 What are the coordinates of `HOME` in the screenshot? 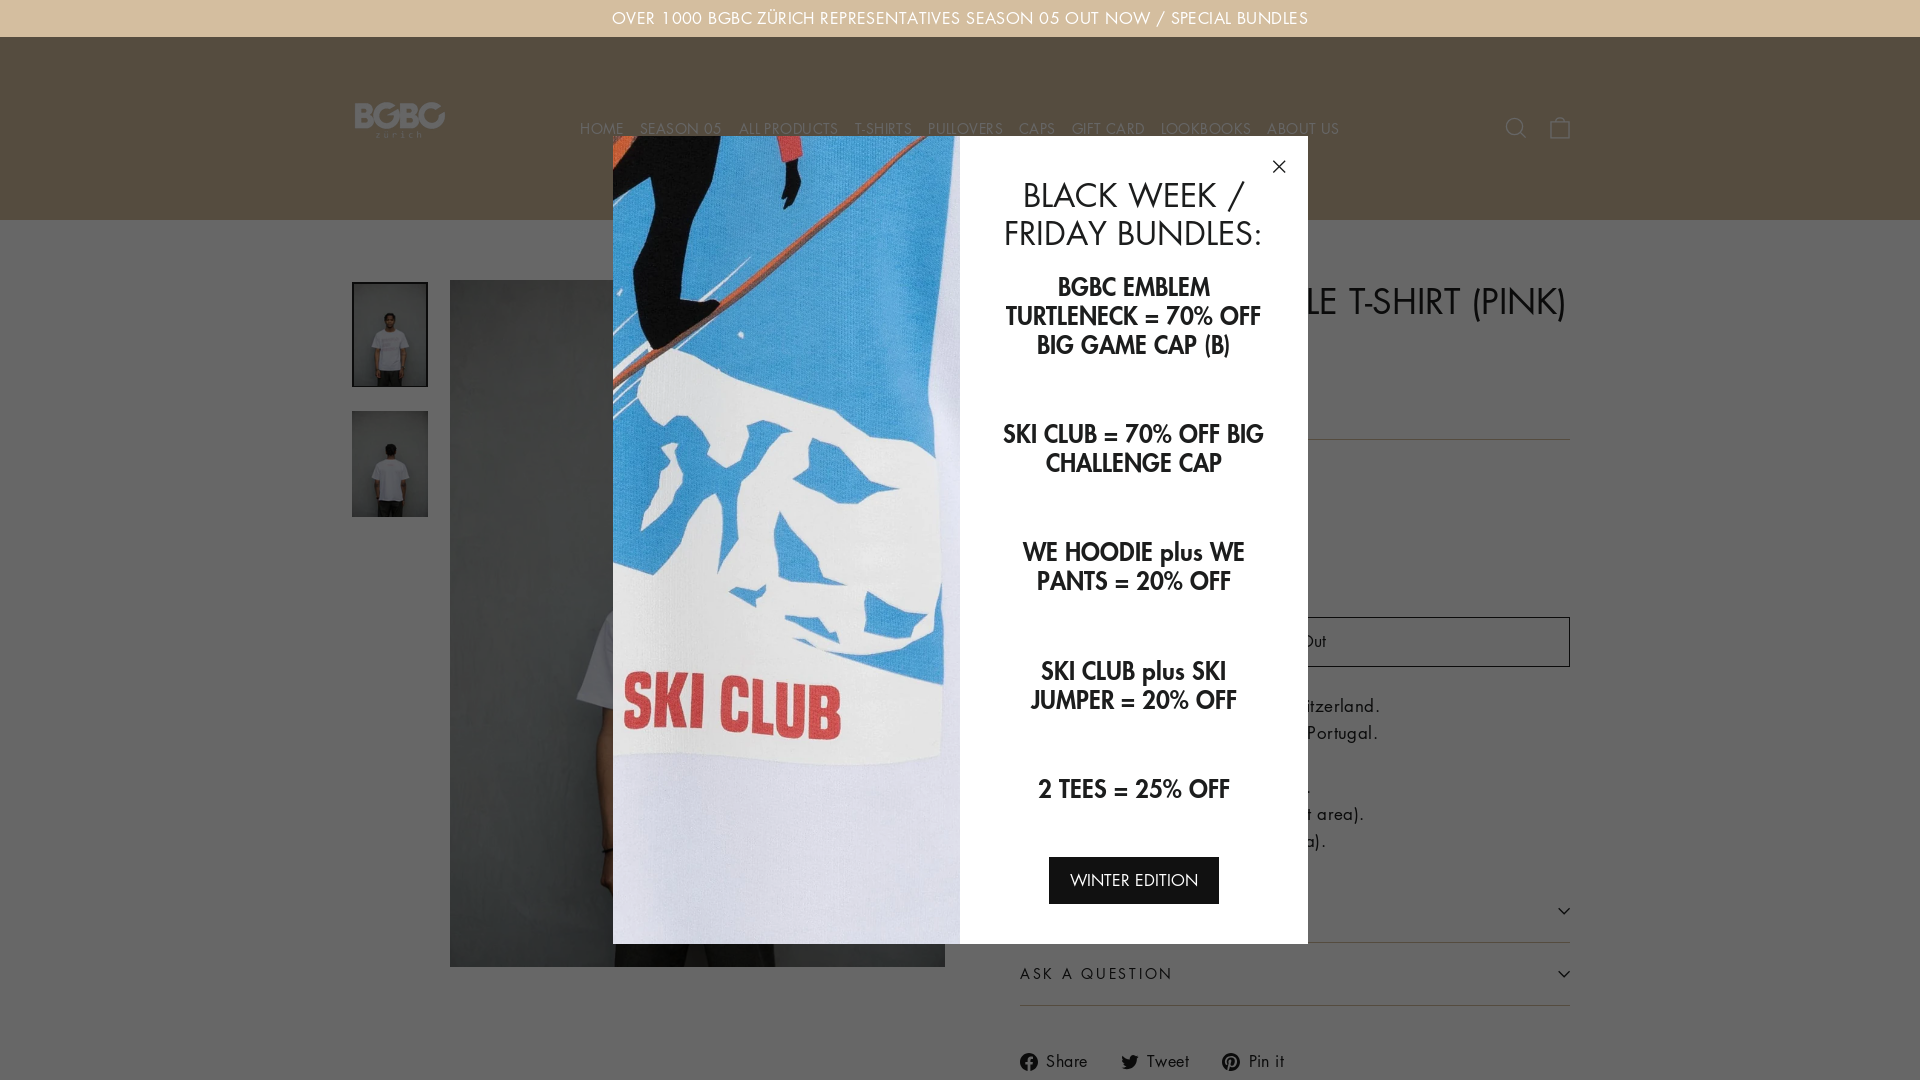 It's located at (602, 128).